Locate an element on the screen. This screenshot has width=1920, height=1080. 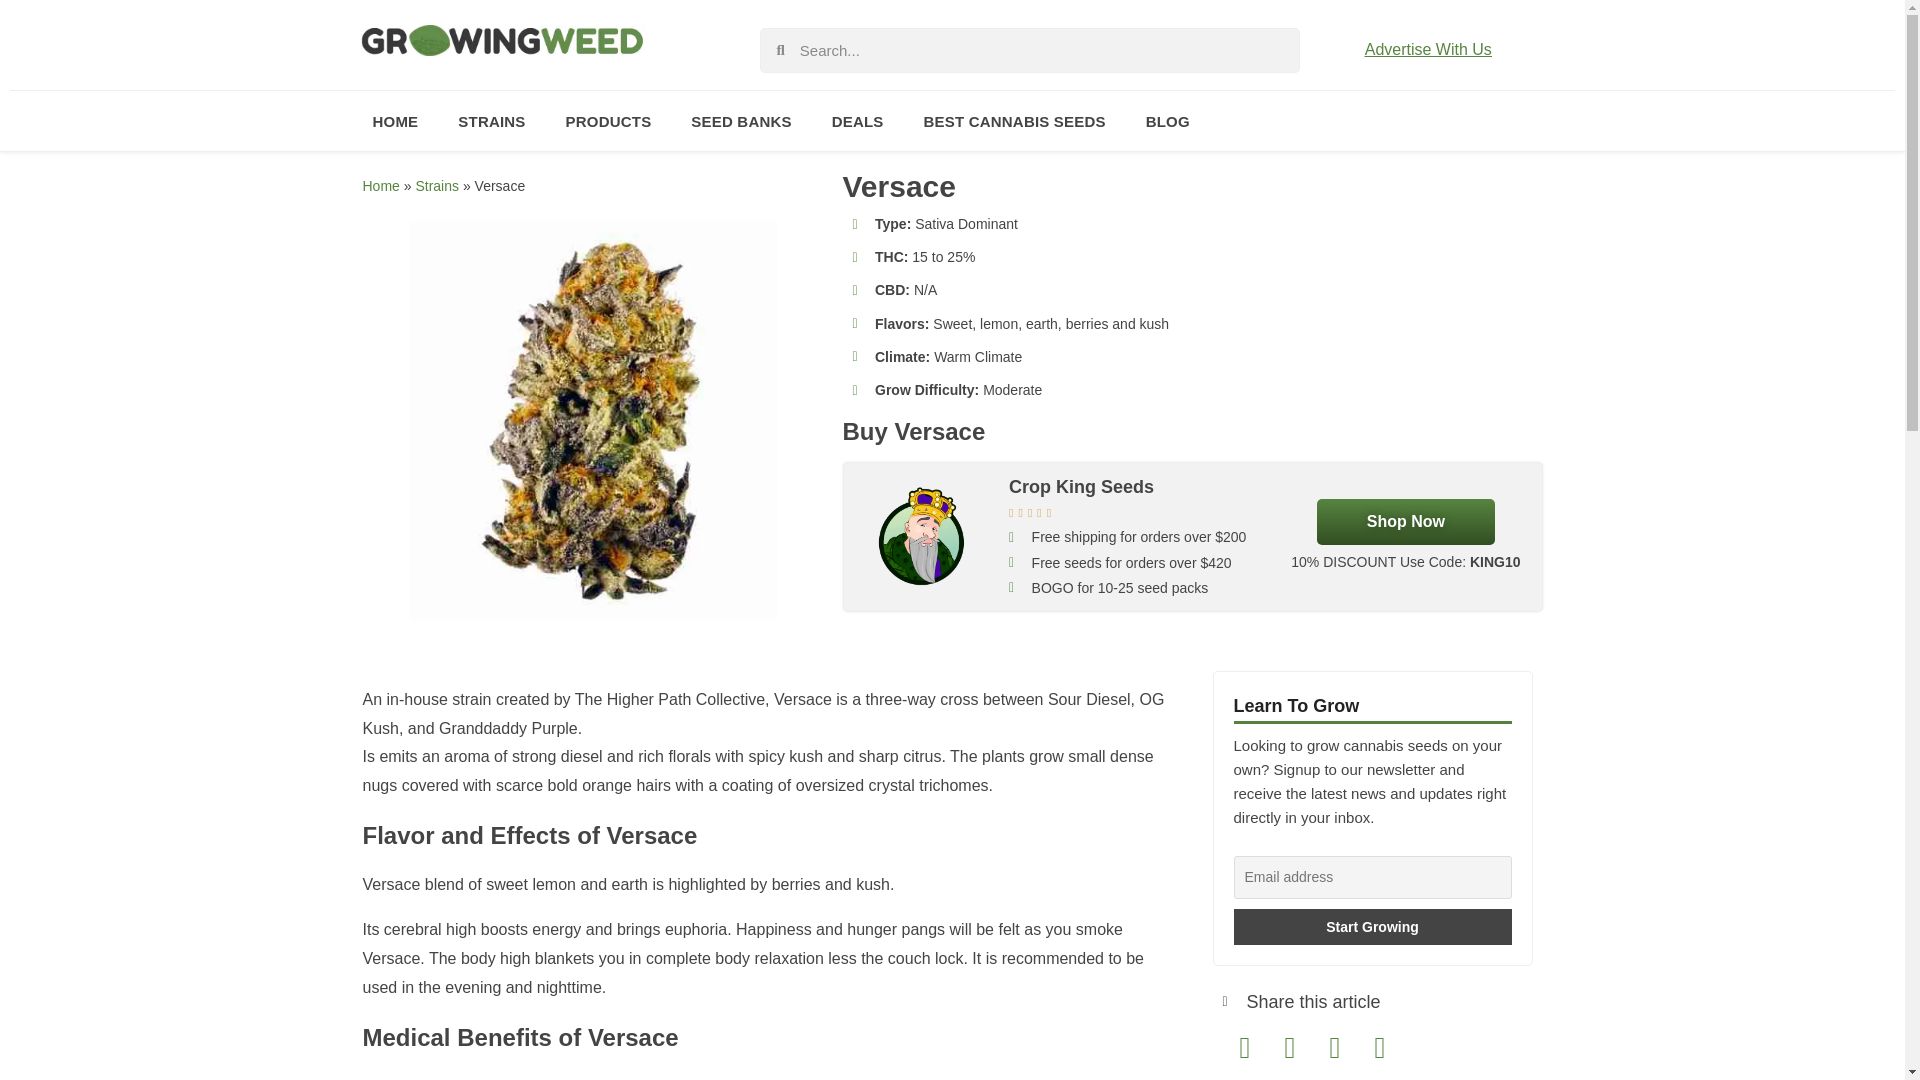
Advertise With Us is located at coordinates (1428, 50).